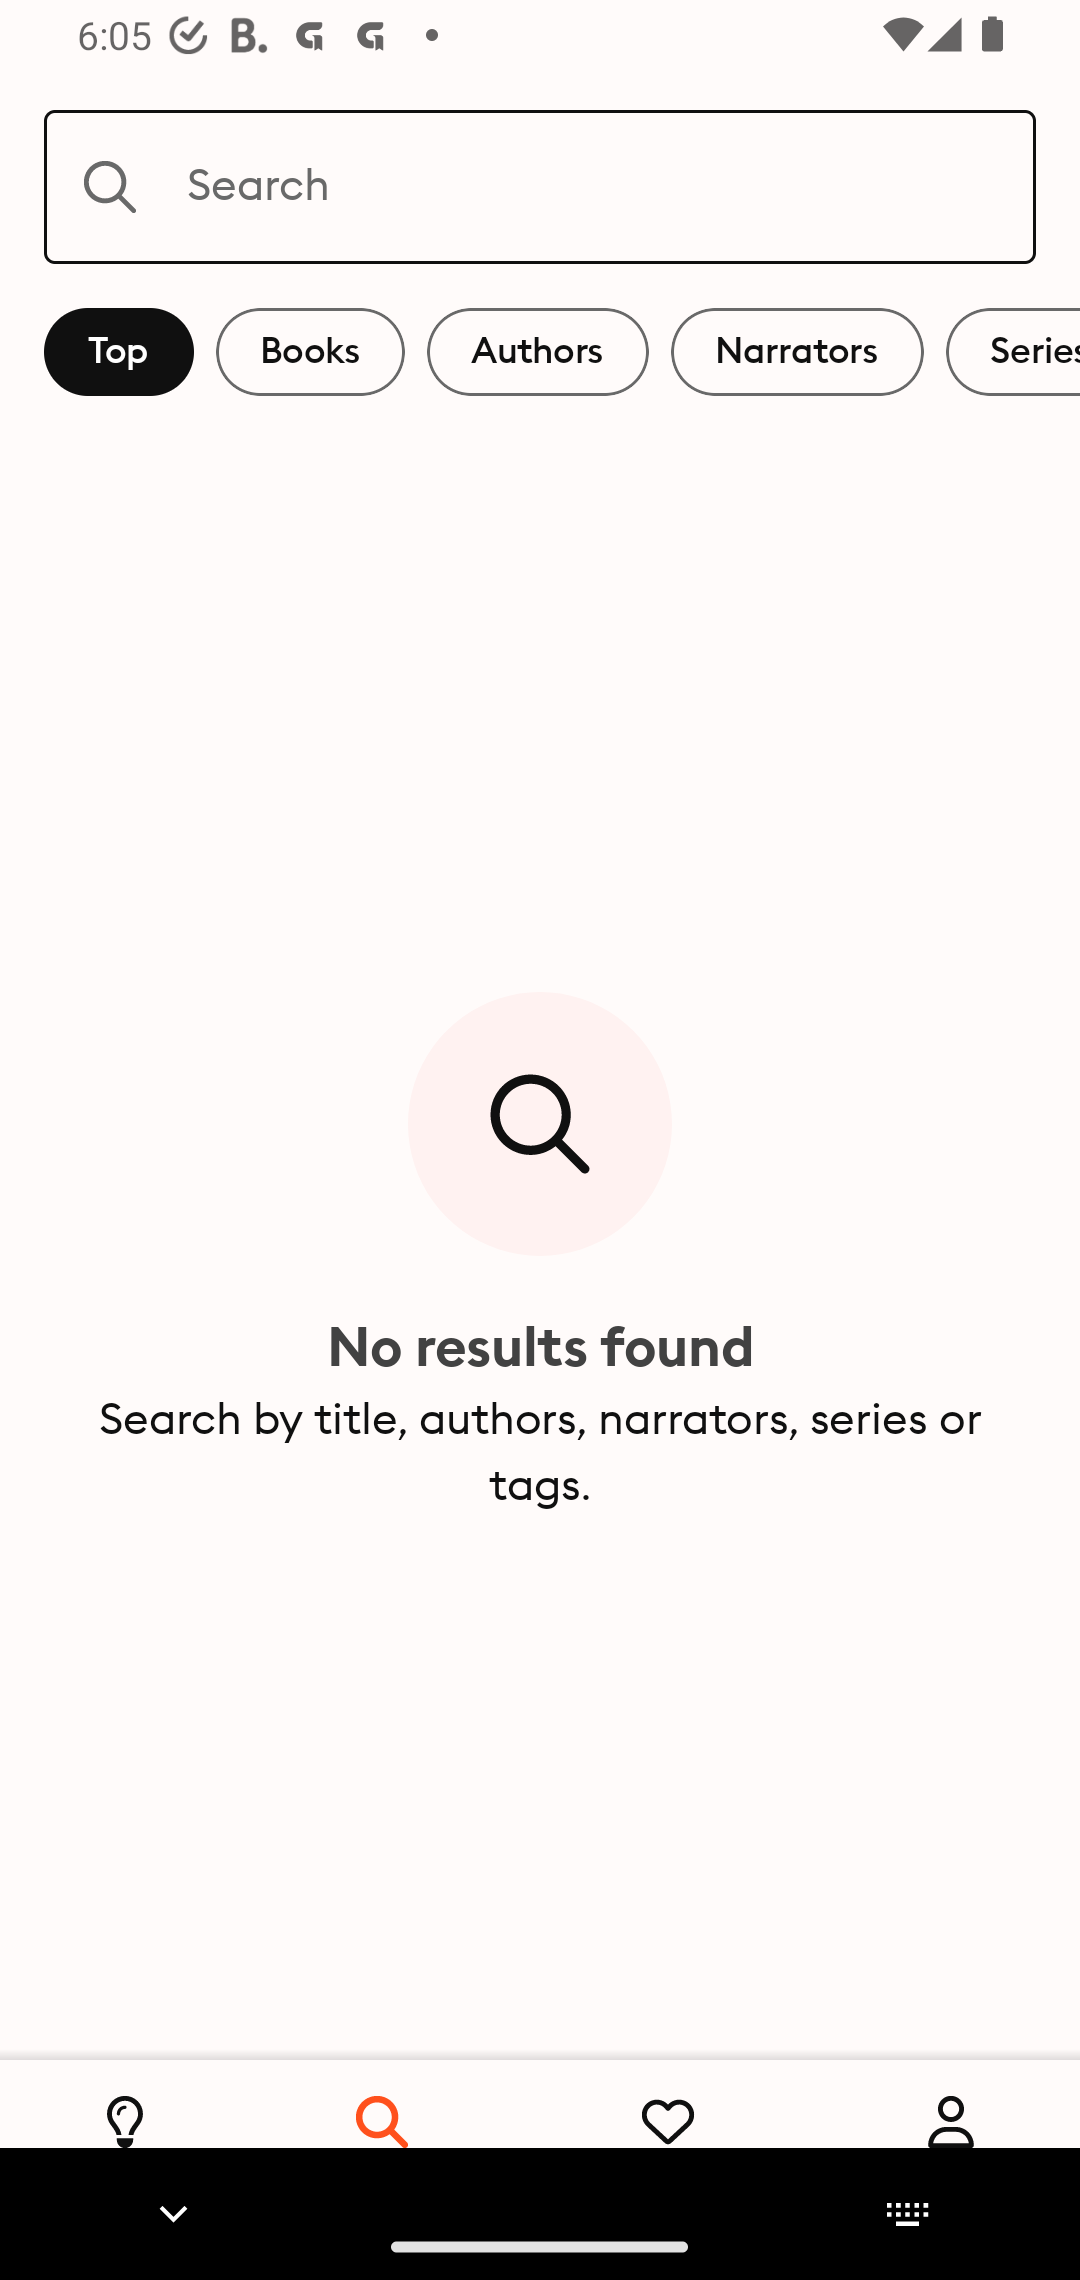  Describe the element at coordinates (540, 186) in the screenshot. I see `Search` at that location.